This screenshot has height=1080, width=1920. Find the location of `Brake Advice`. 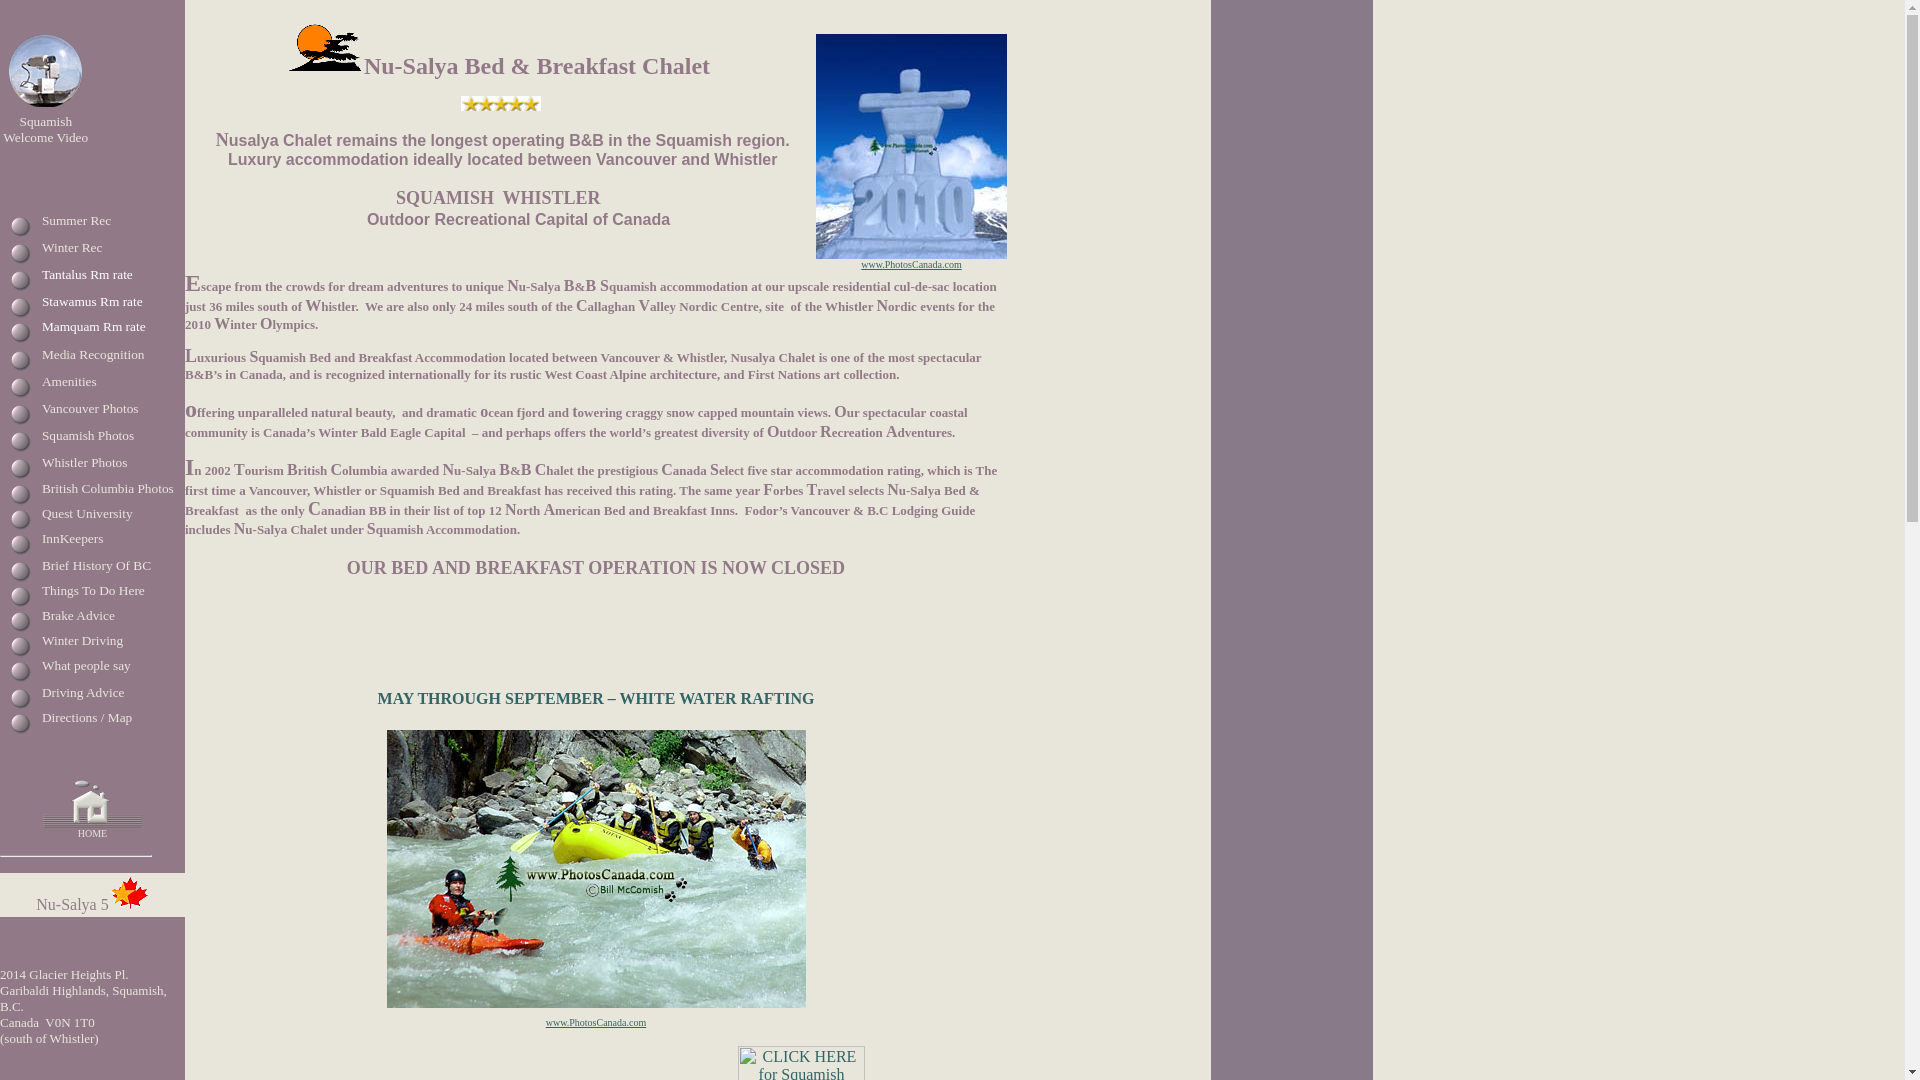

Brake Advice is located at coordinates (78, 616).